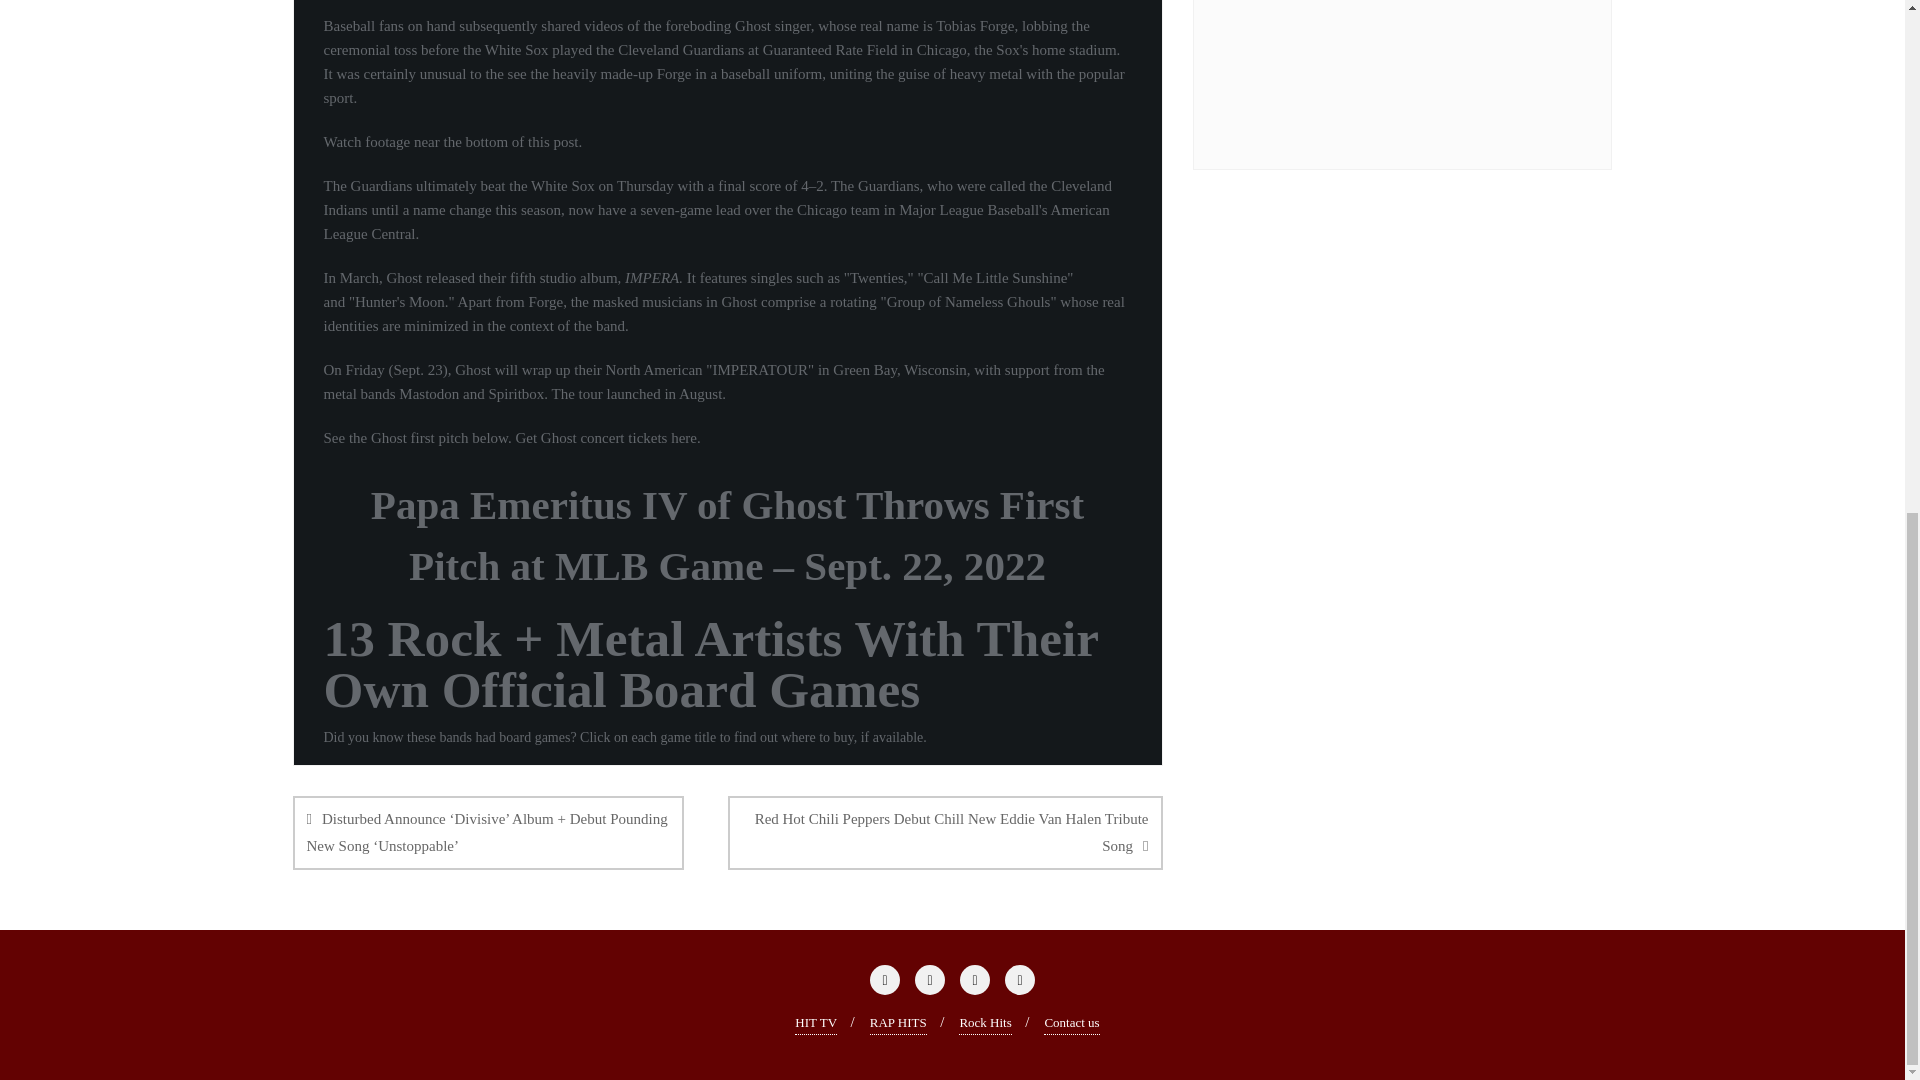 This screenshot has height=1080, width=1920. Describe the element at coordinates (984, 1022) in the screenshot. I see `Rock Hits` at that location.